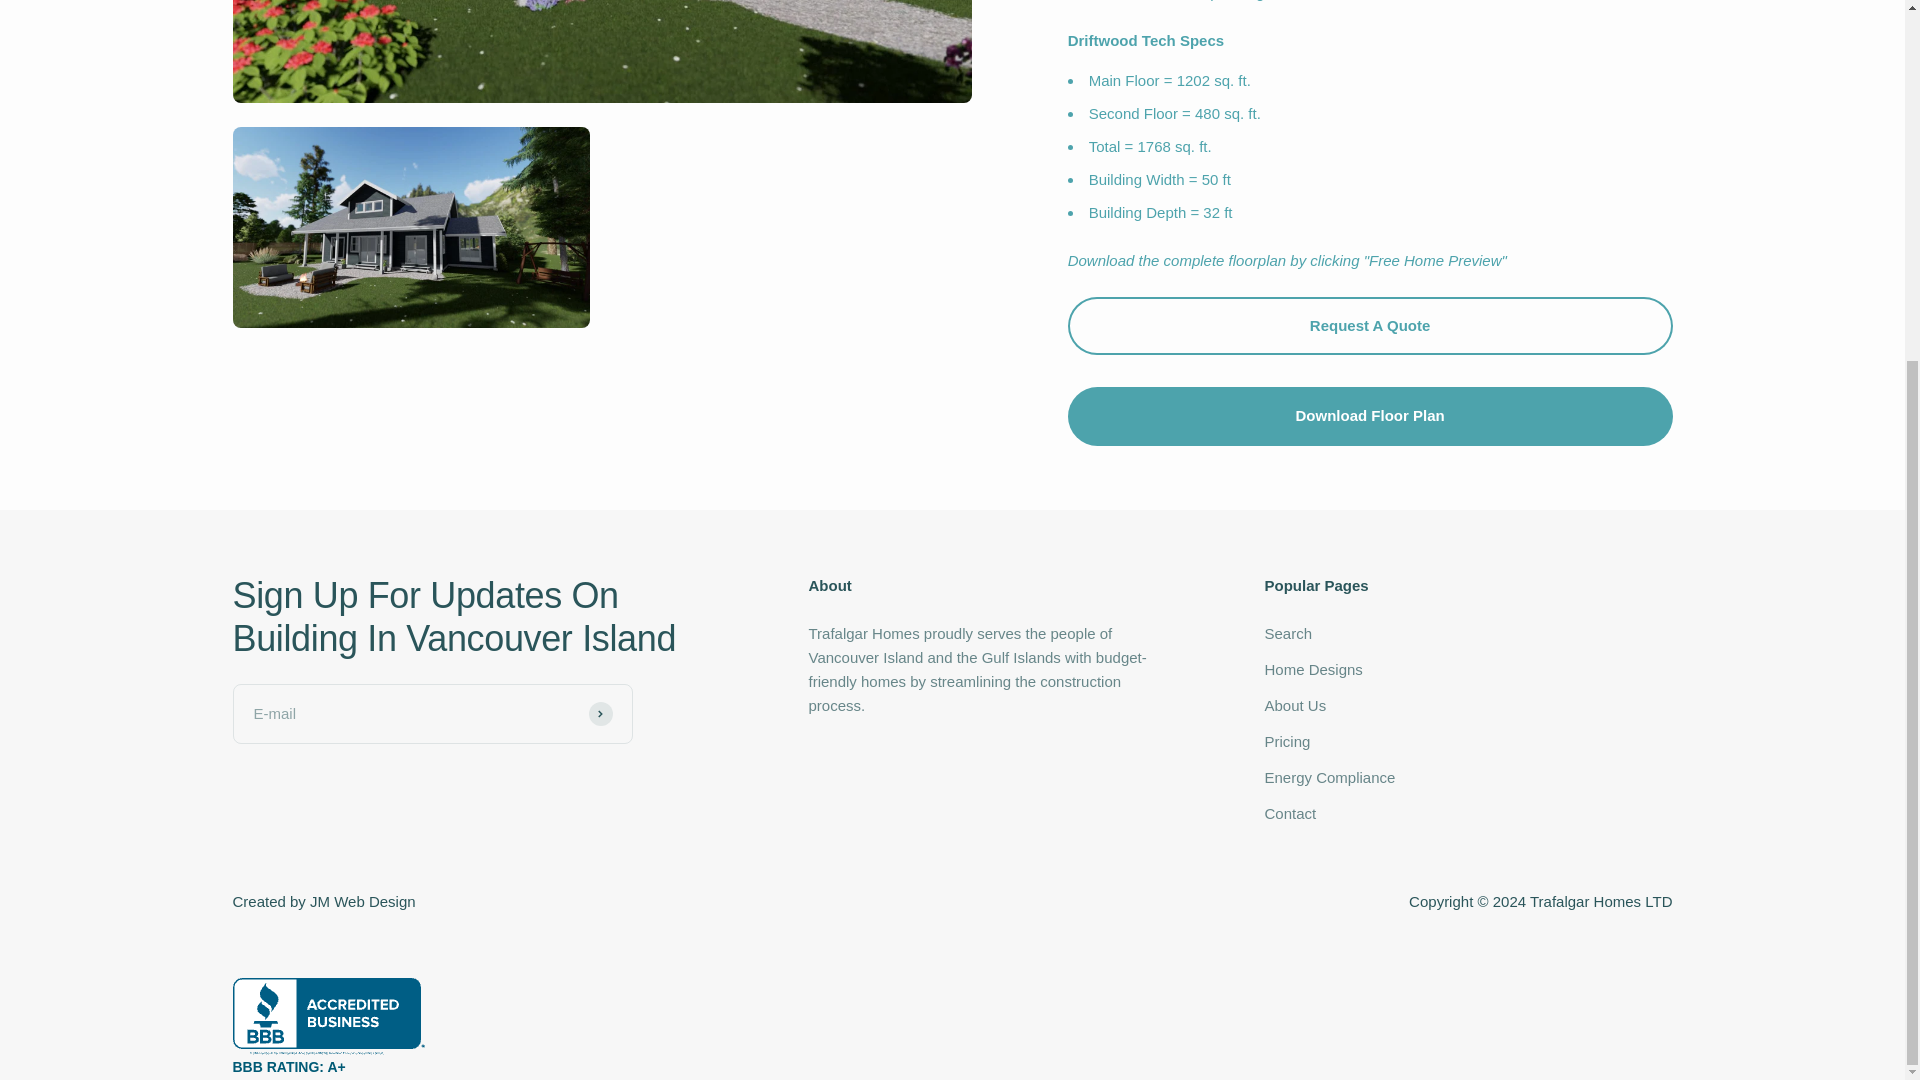  What do you see at coordinates (323, 901) in the screenshot?
I see `Created by JM Web Design` at bounding box center [323, 901].